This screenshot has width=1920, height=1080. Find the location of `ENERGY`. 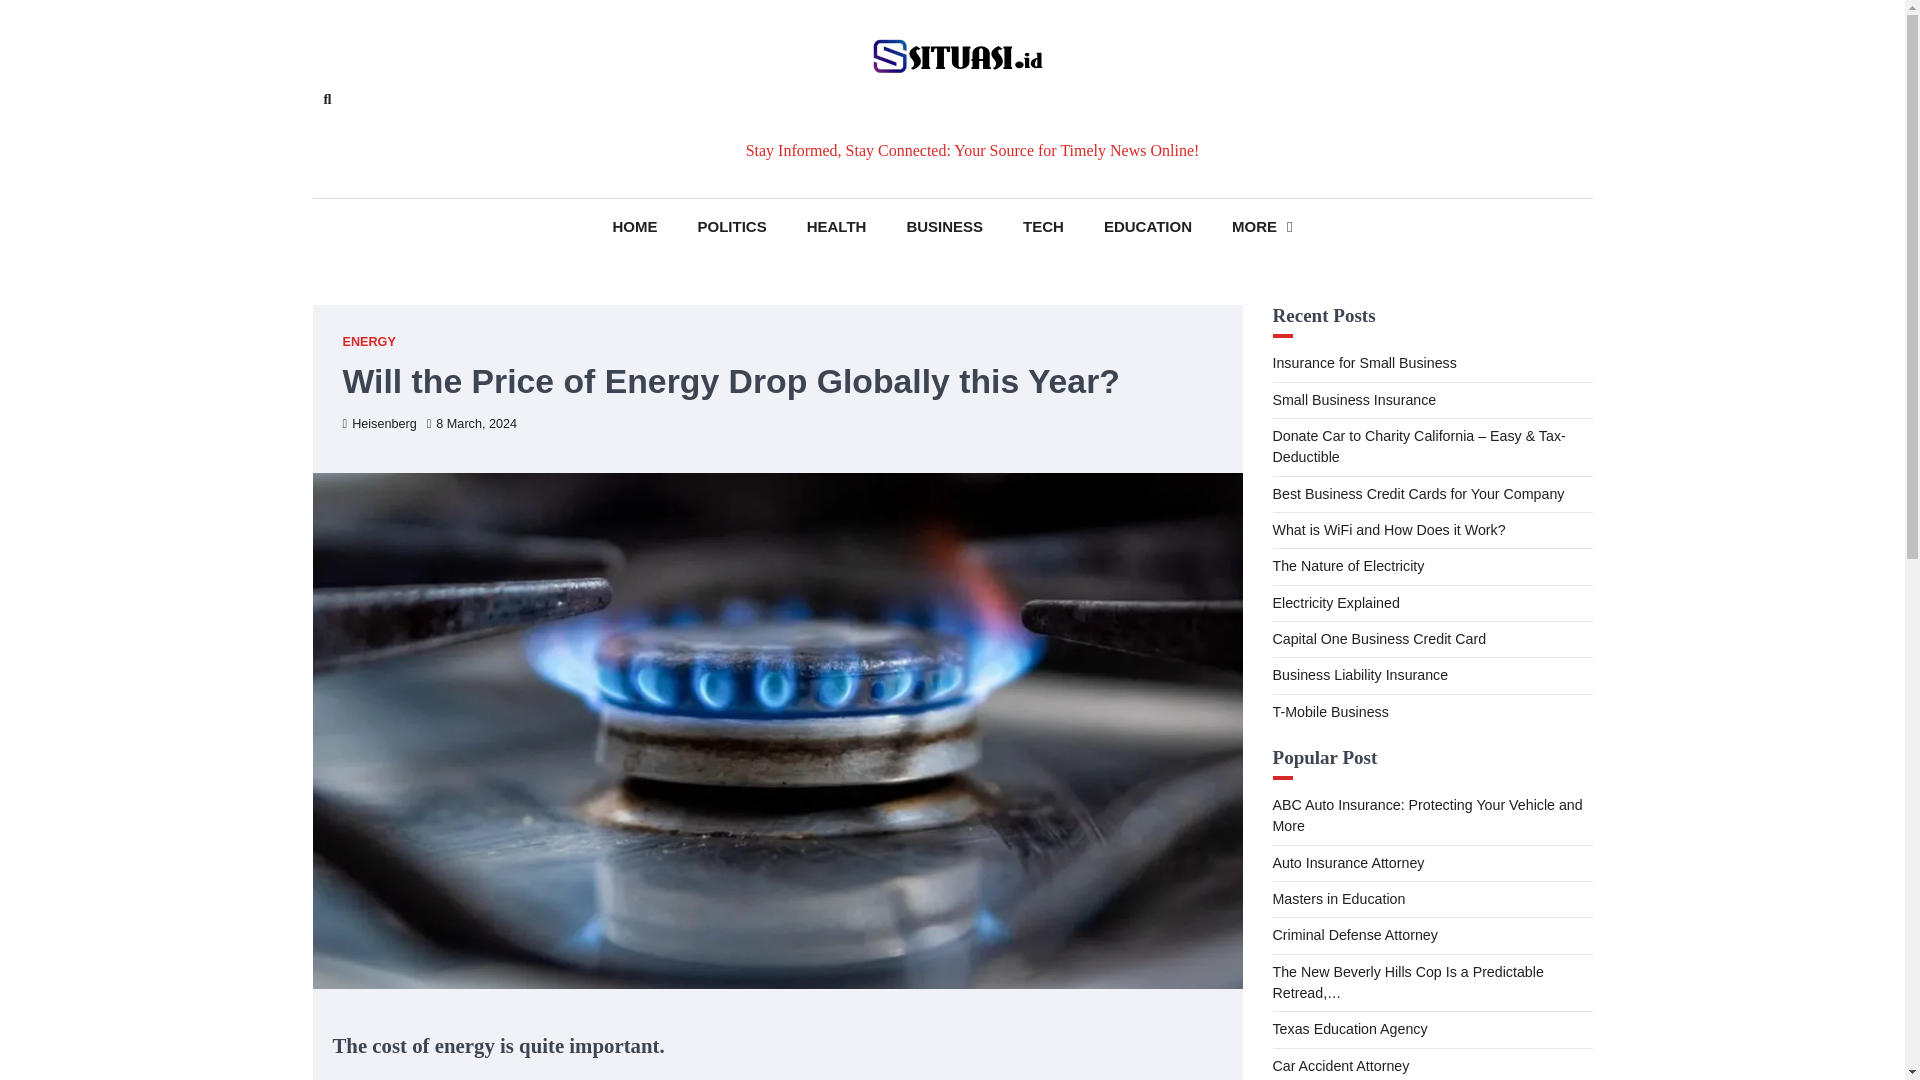

ENERGY is located at coordinates (368, 342).